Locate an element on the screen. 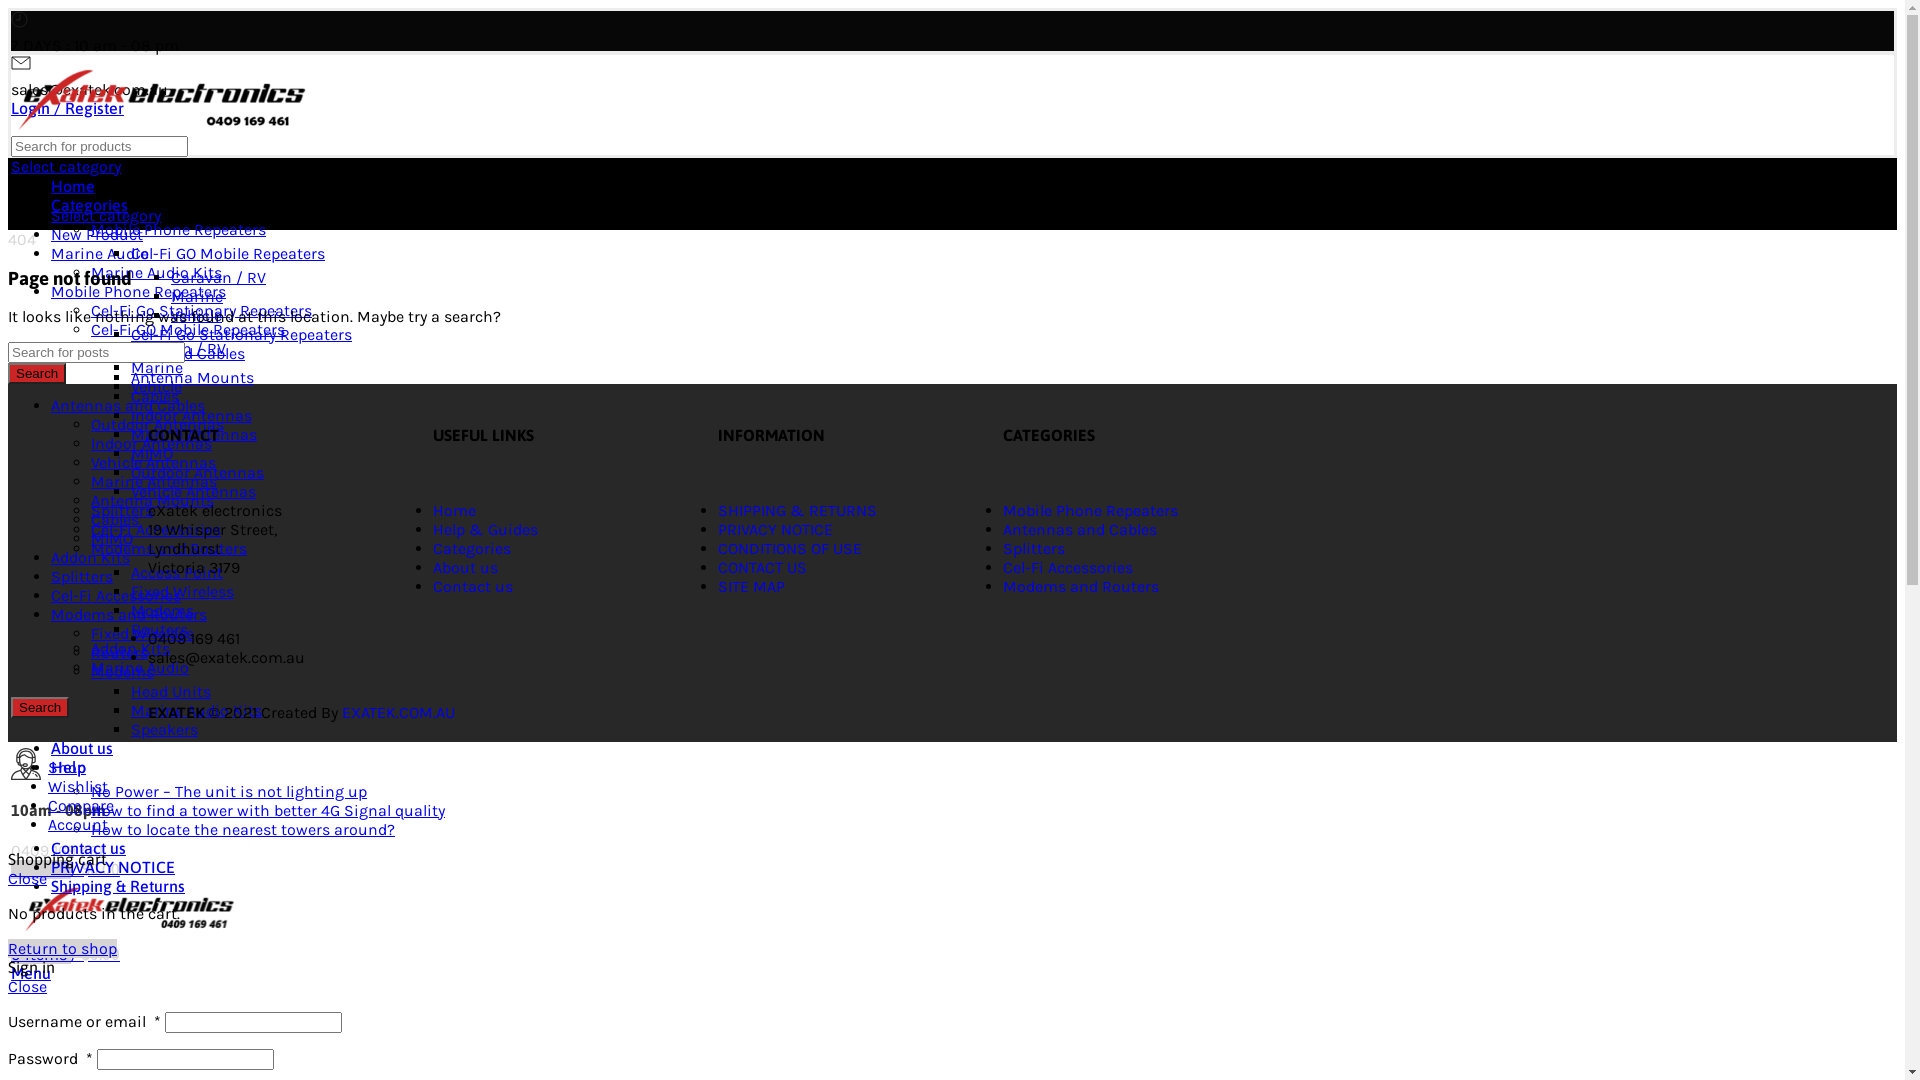  Search is located at coordinates (40, 708).